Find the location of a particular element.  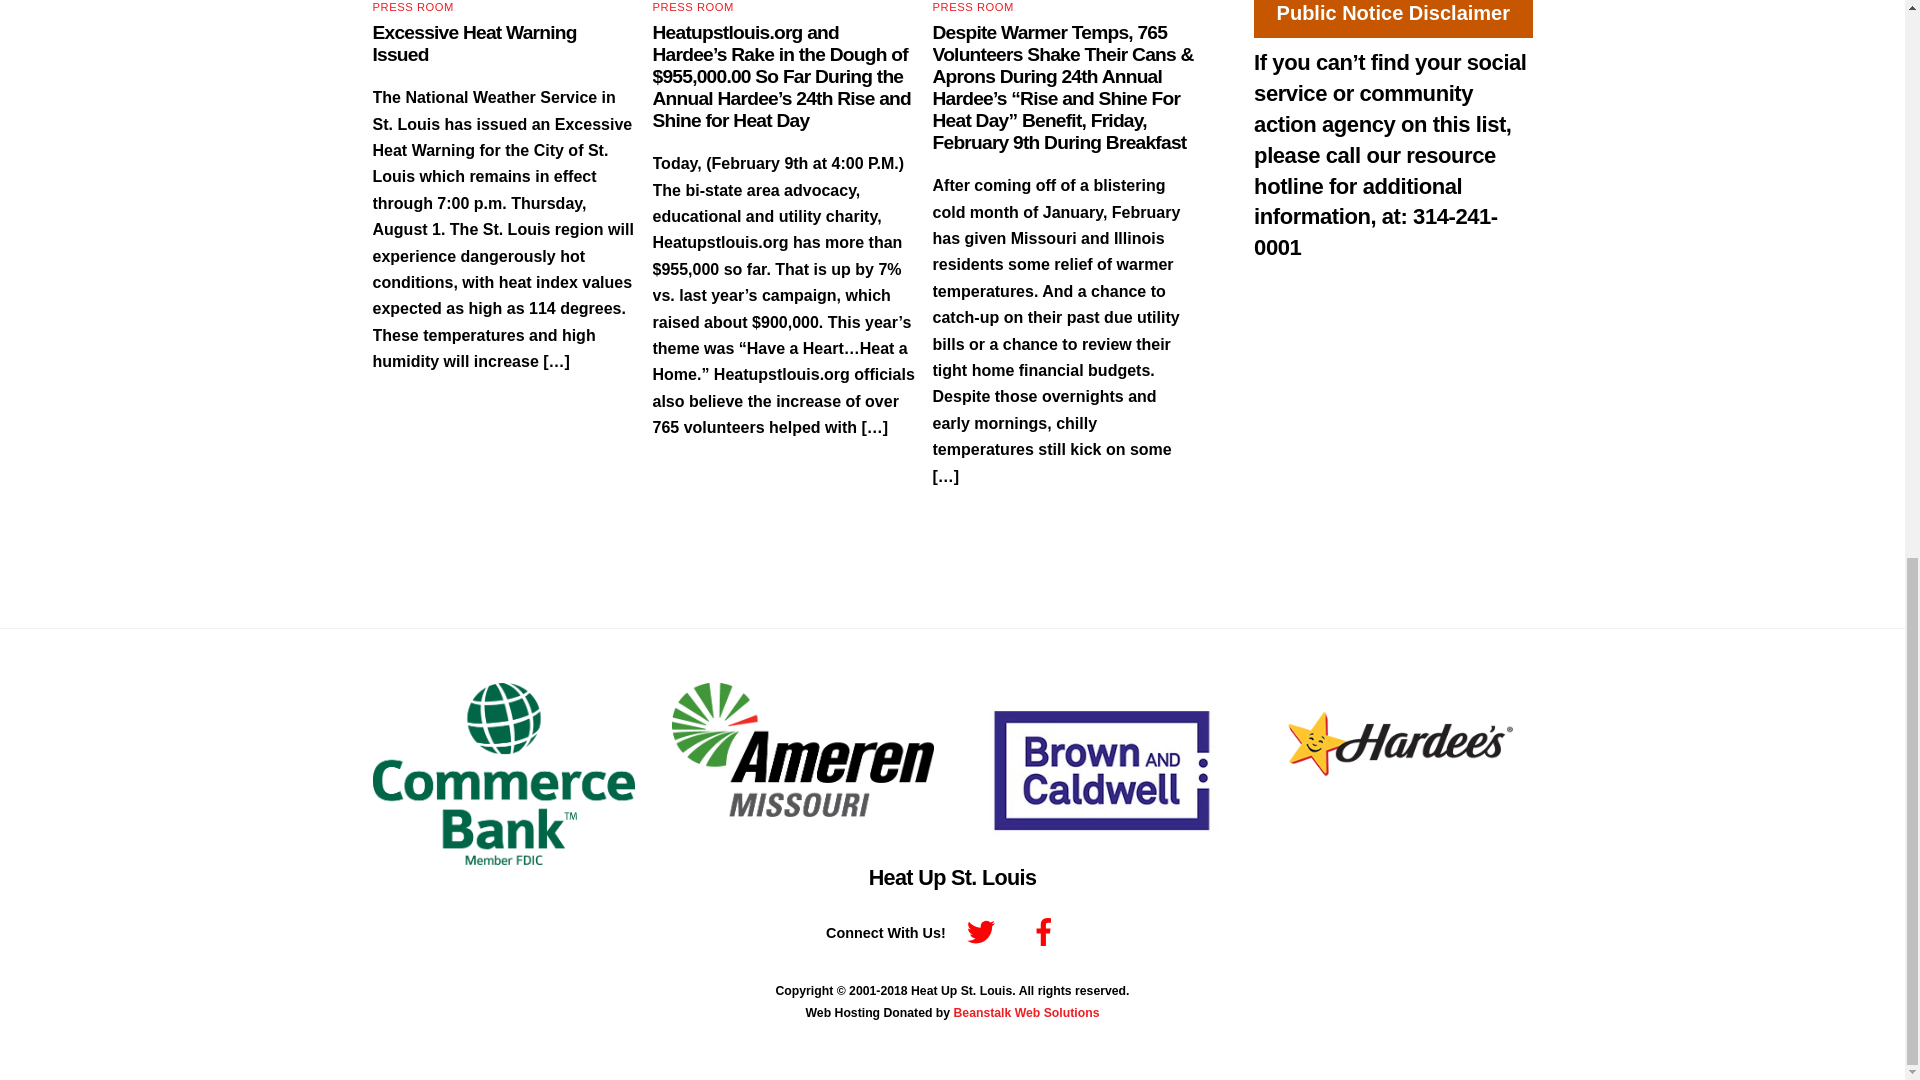

PRESS ROOM is located at coordinates (692, 6).